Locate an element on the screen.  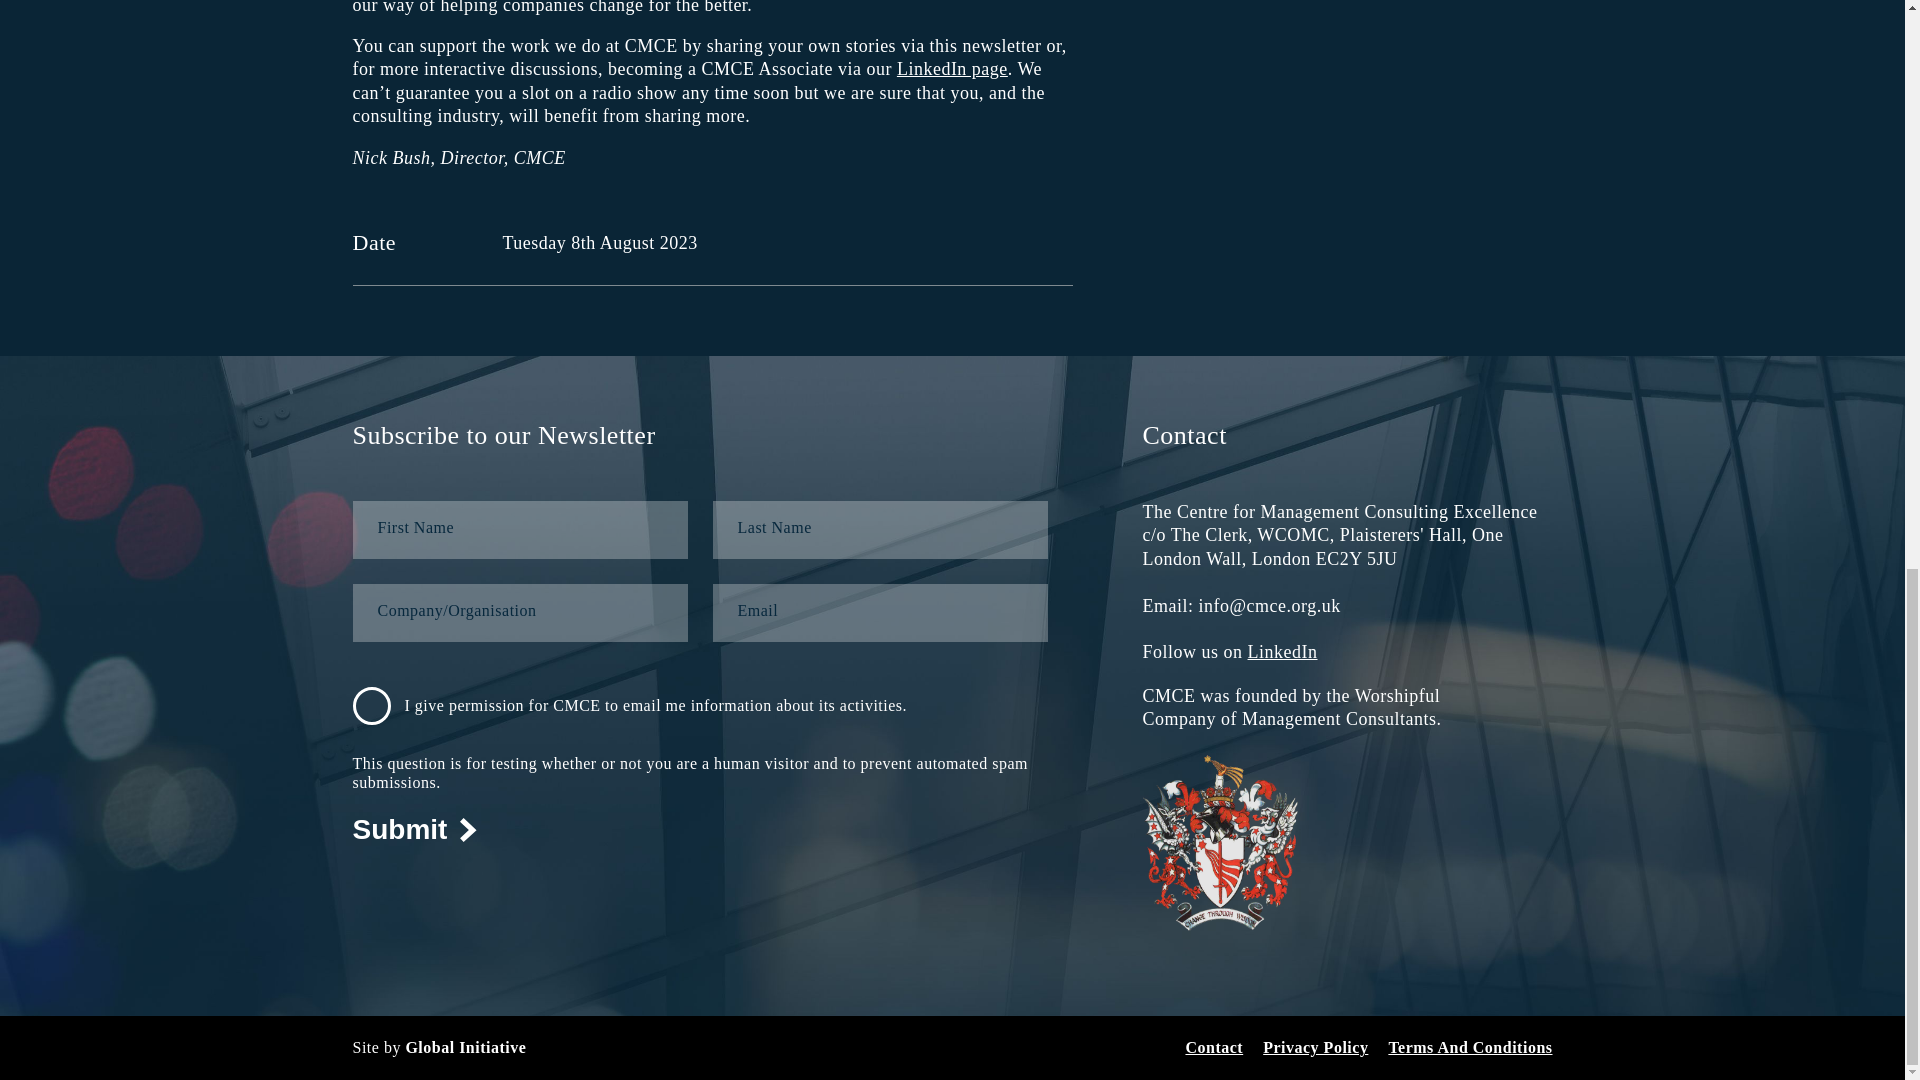
Submit is located at coordinates (414, 830).